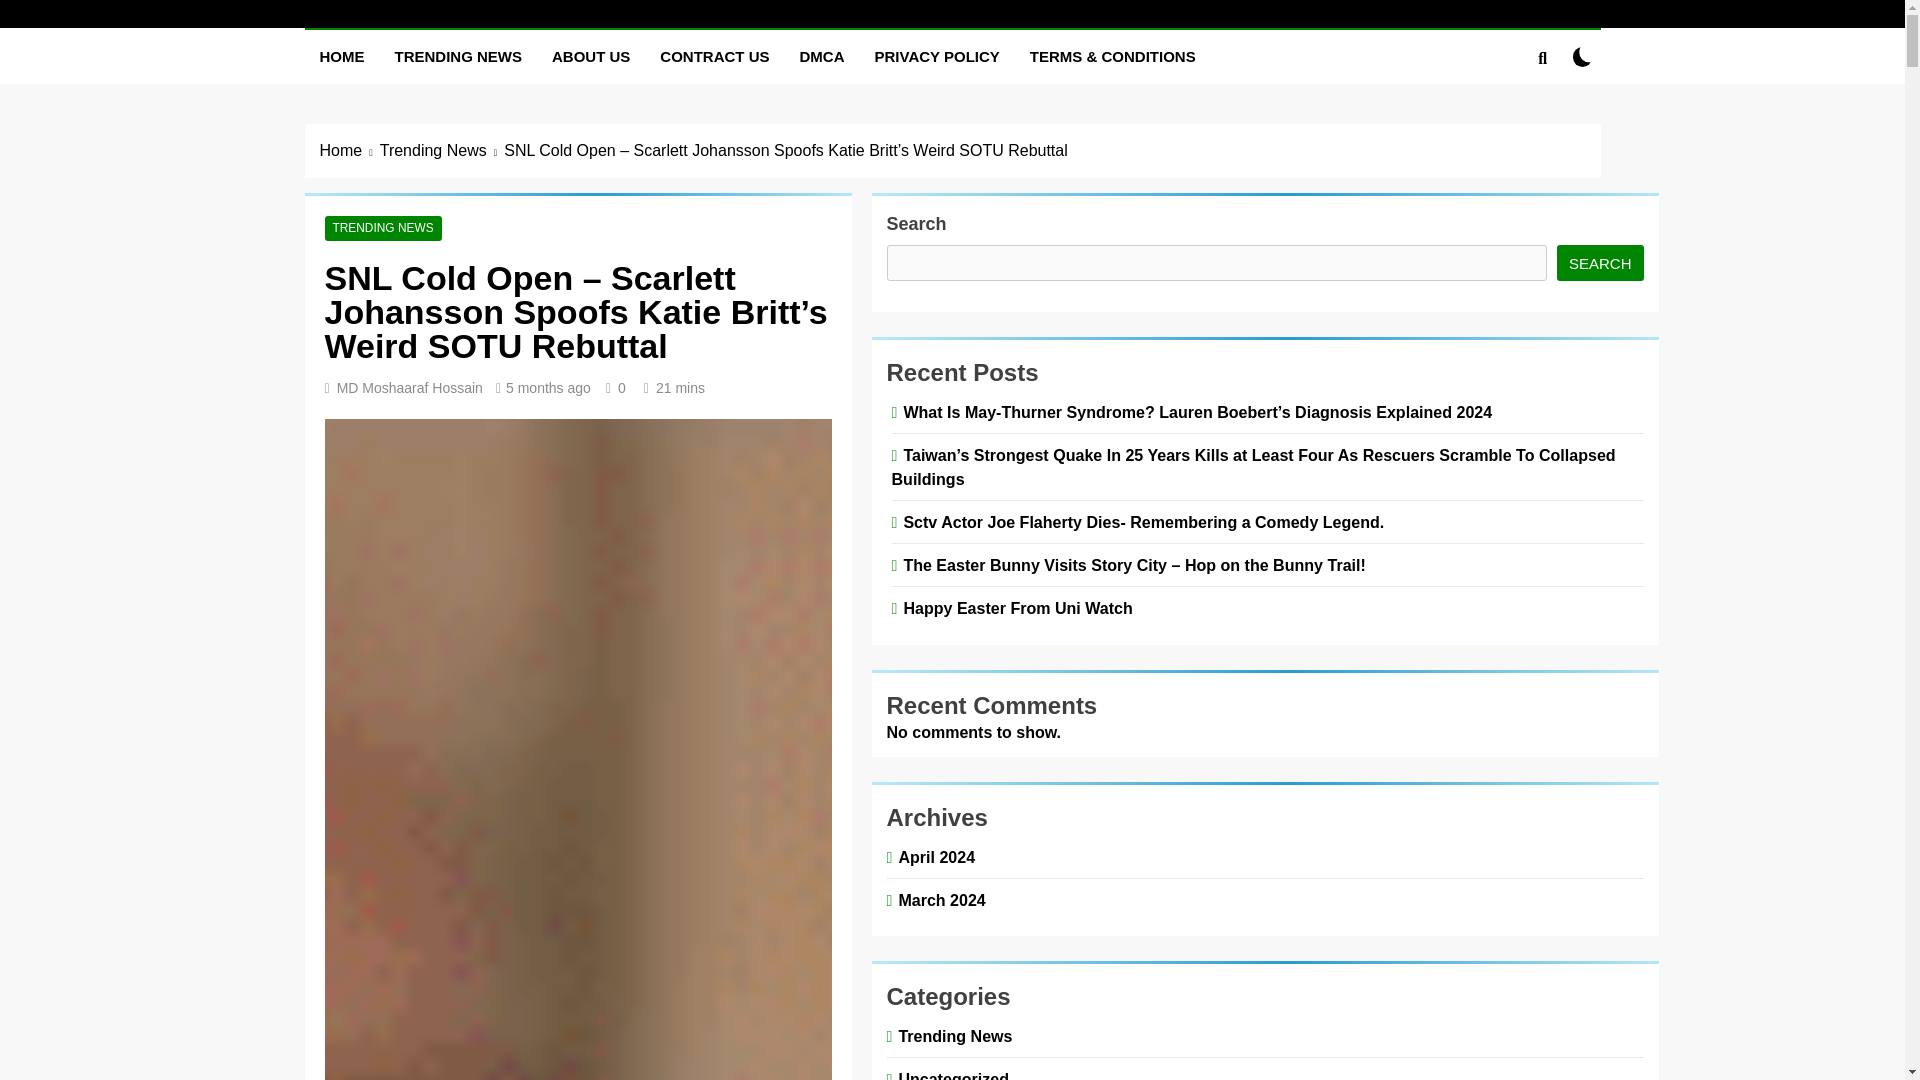 Image resolution: width=1920 pixels, height=1080 pixels. I want to click on 5 months ago, so click(548, 388).